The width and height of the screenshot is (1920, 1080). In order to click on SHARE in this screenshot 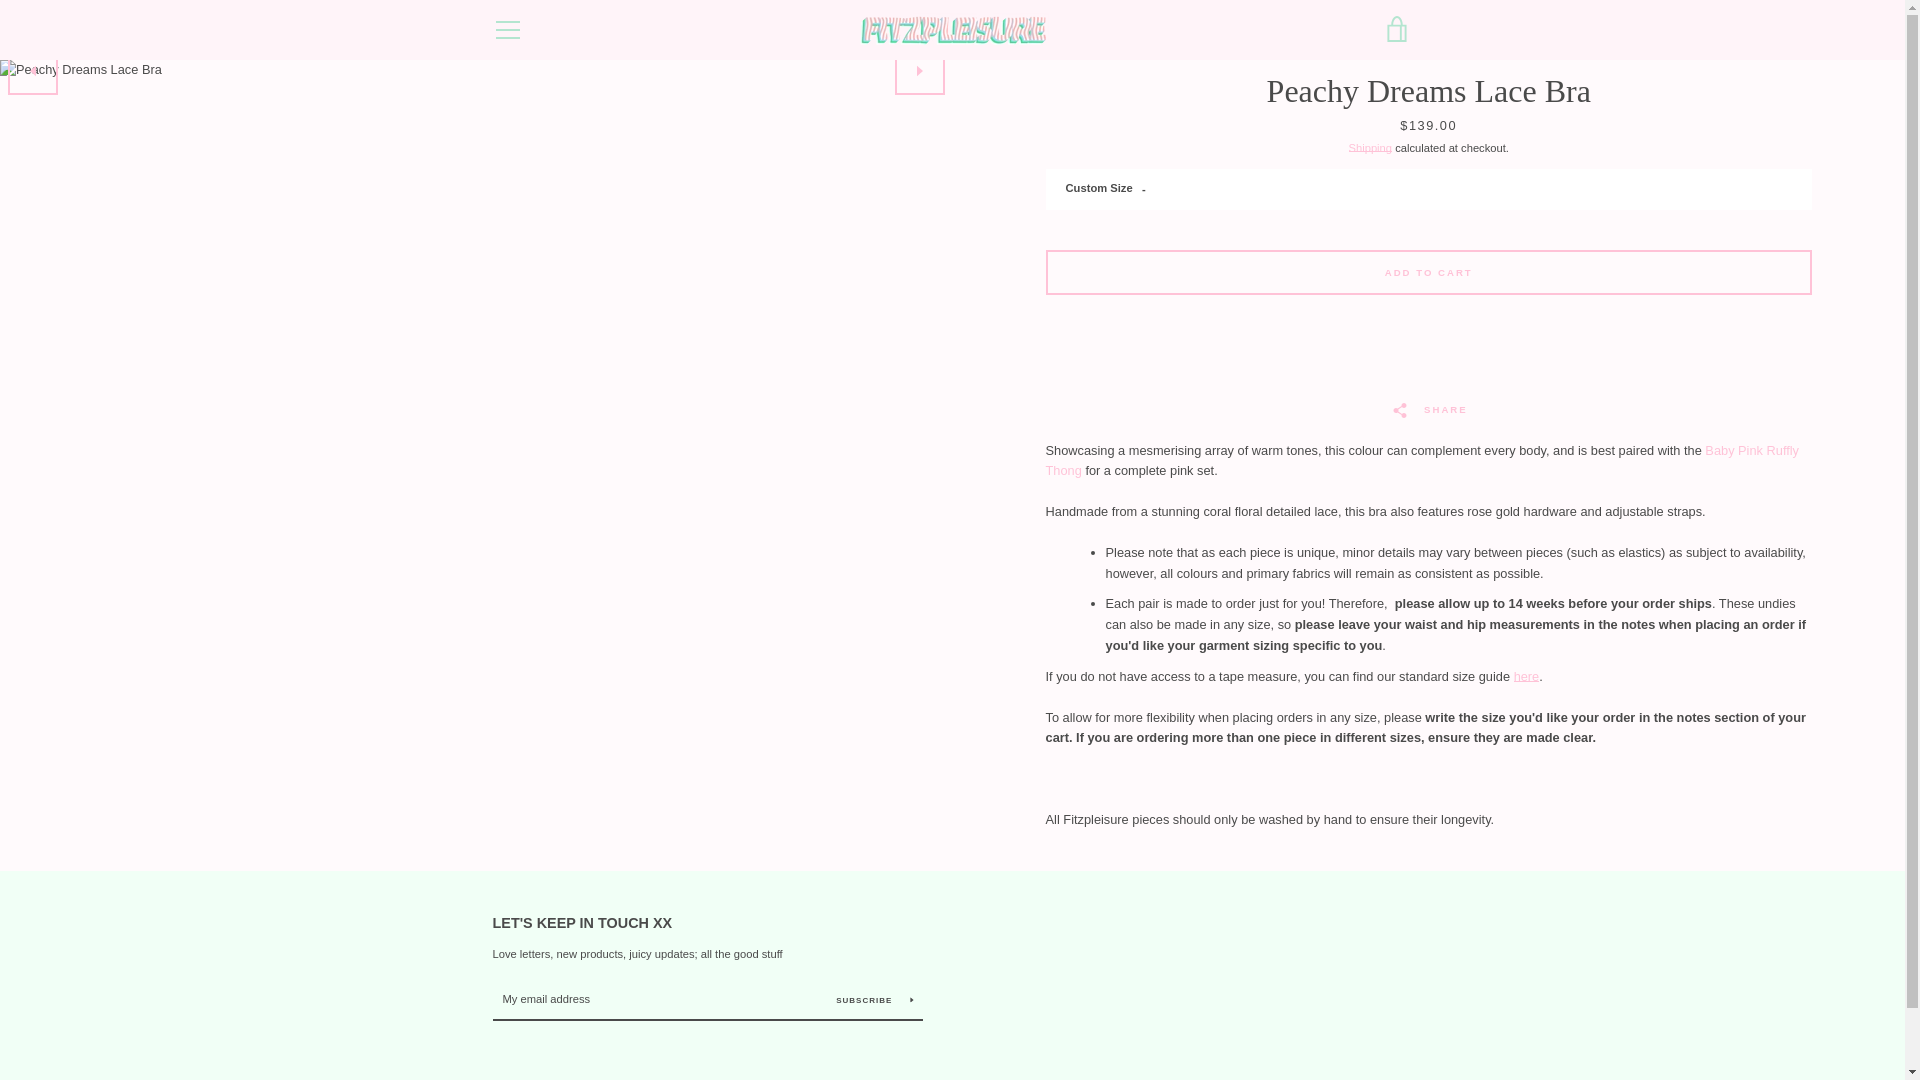, I will do `click(1429, 409)`.